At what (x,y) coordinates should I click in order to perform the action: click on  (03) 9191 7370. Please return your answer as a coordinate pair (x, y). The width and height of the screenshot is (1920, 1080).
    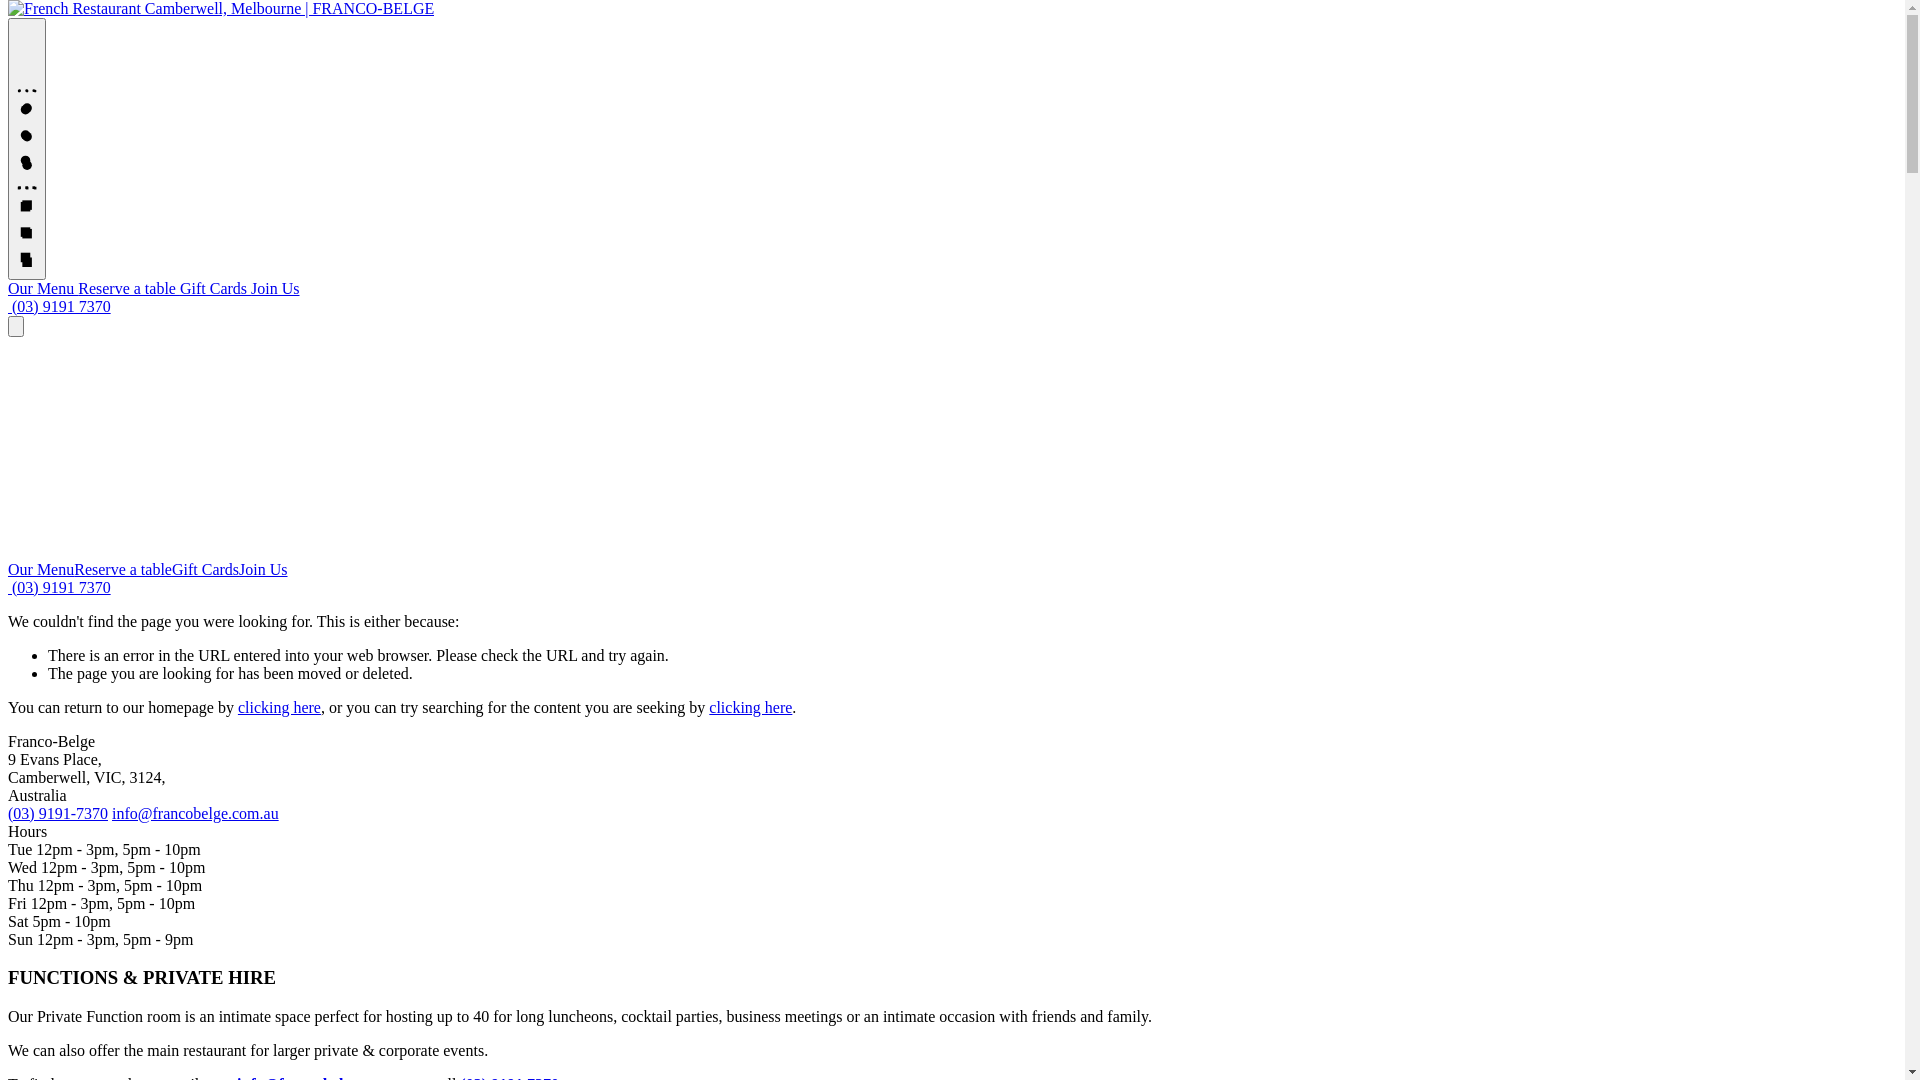
    Looking at the image, I should click on (60, 588).